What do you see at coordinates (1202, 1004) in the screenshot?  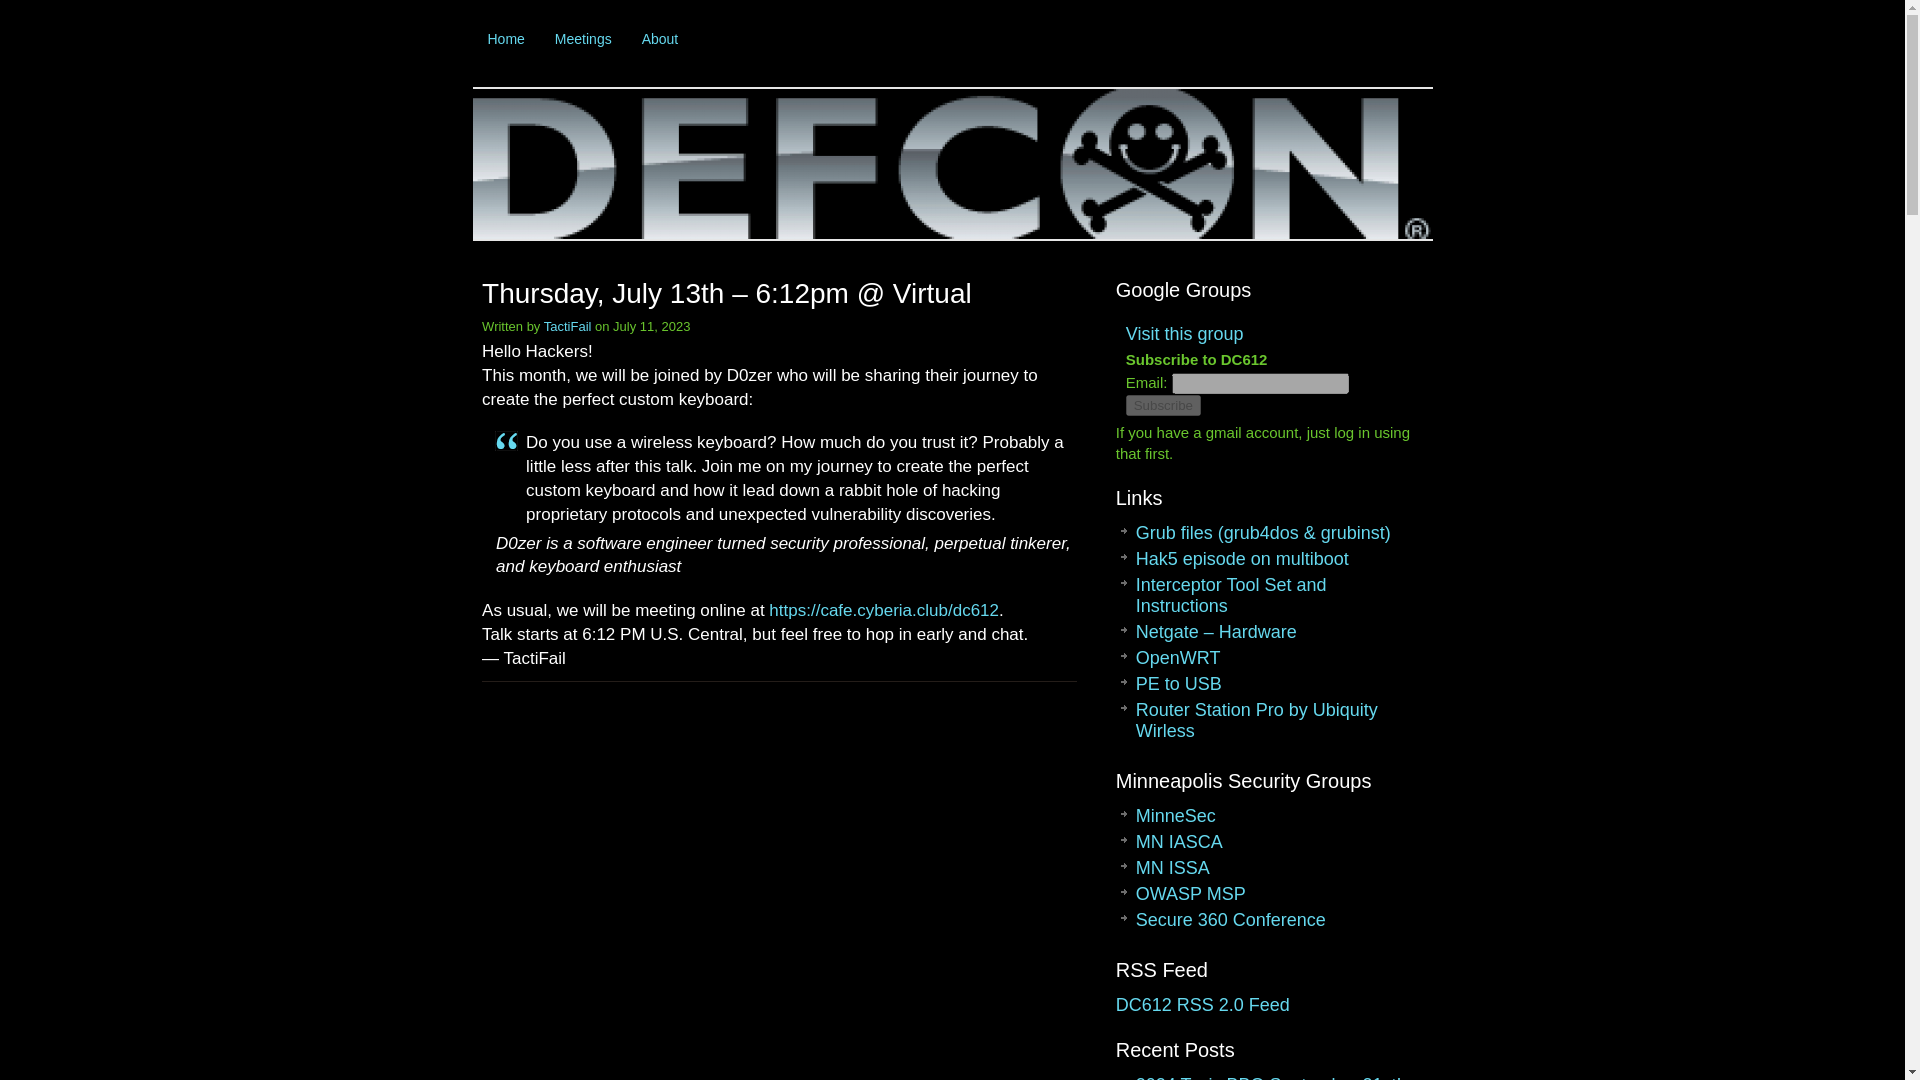 I see `DC612 RSS 2.0 Feed` at bounding box center [1202, 1004].